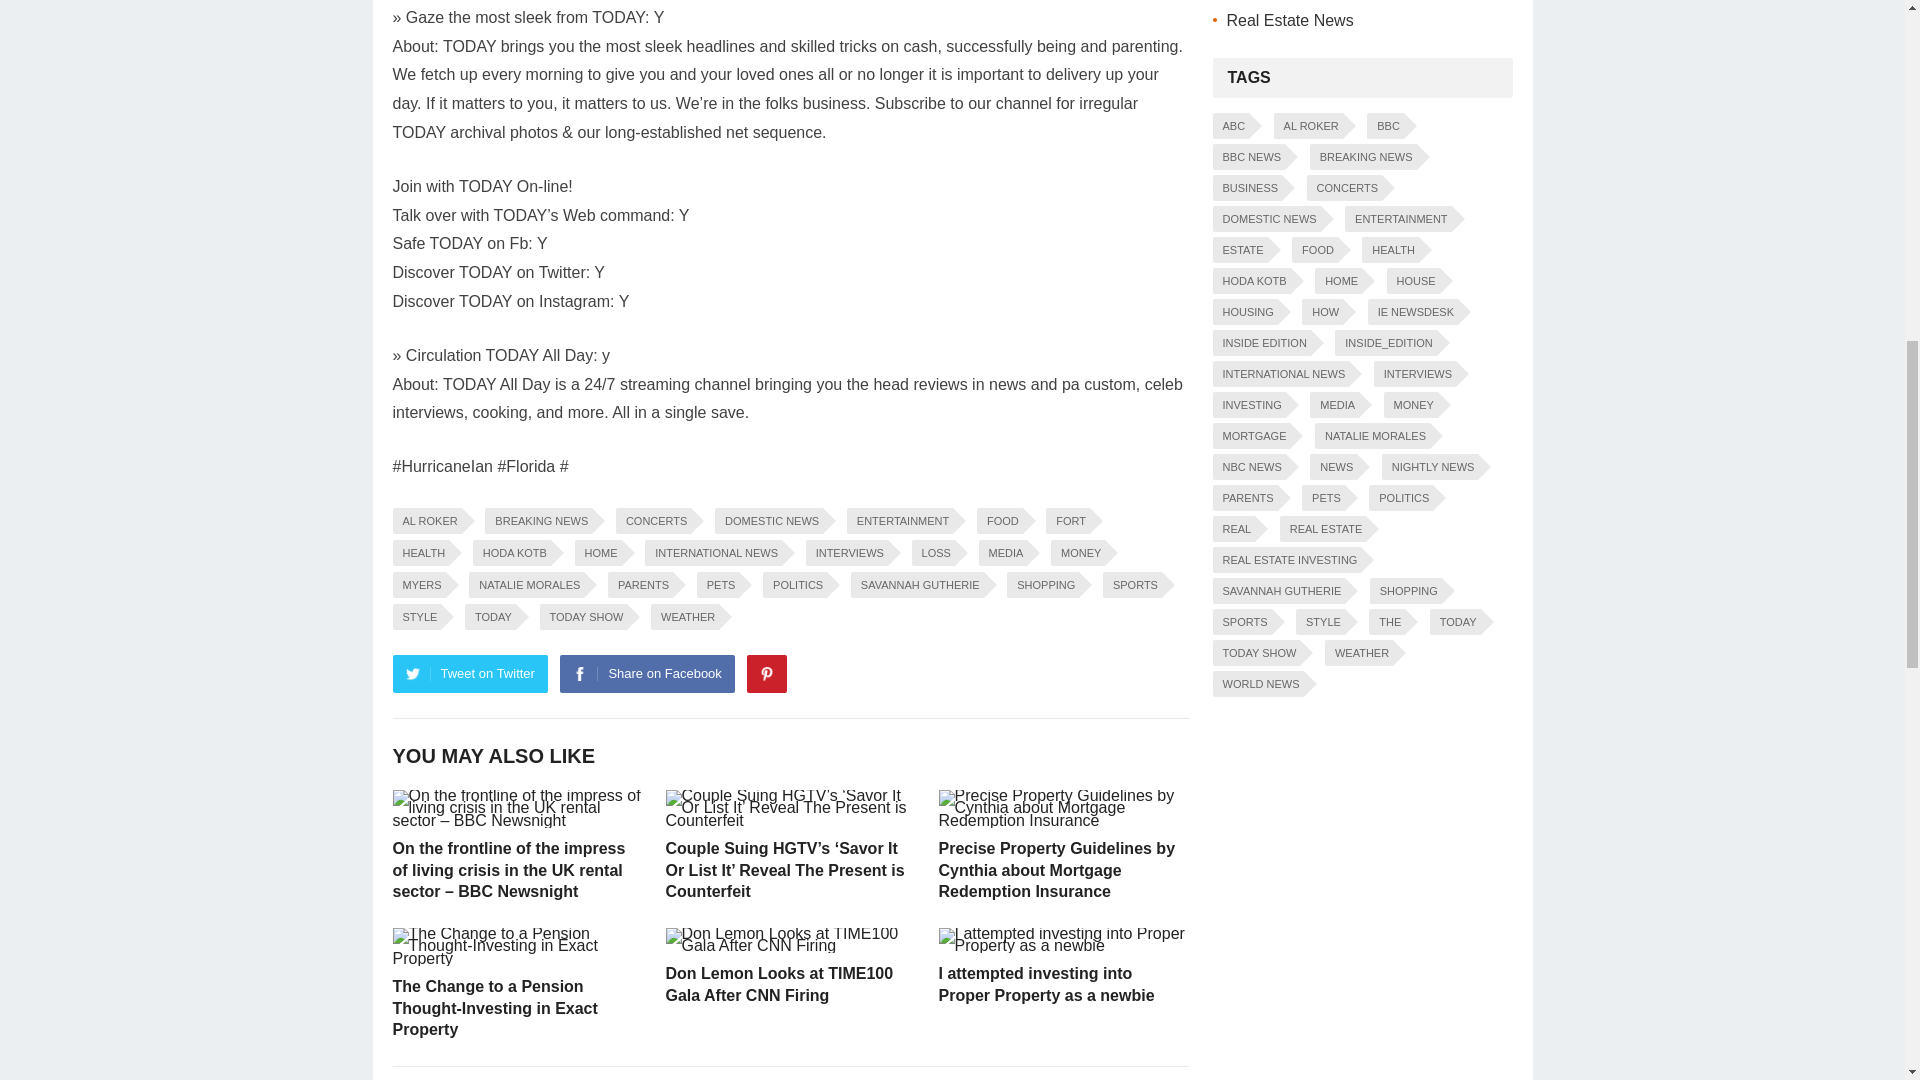 This screenshot has height=1080, width=1920. Describe the element at coordinates (538, 520) in the screenshot. I see `BREAKING NEWS` at that location.